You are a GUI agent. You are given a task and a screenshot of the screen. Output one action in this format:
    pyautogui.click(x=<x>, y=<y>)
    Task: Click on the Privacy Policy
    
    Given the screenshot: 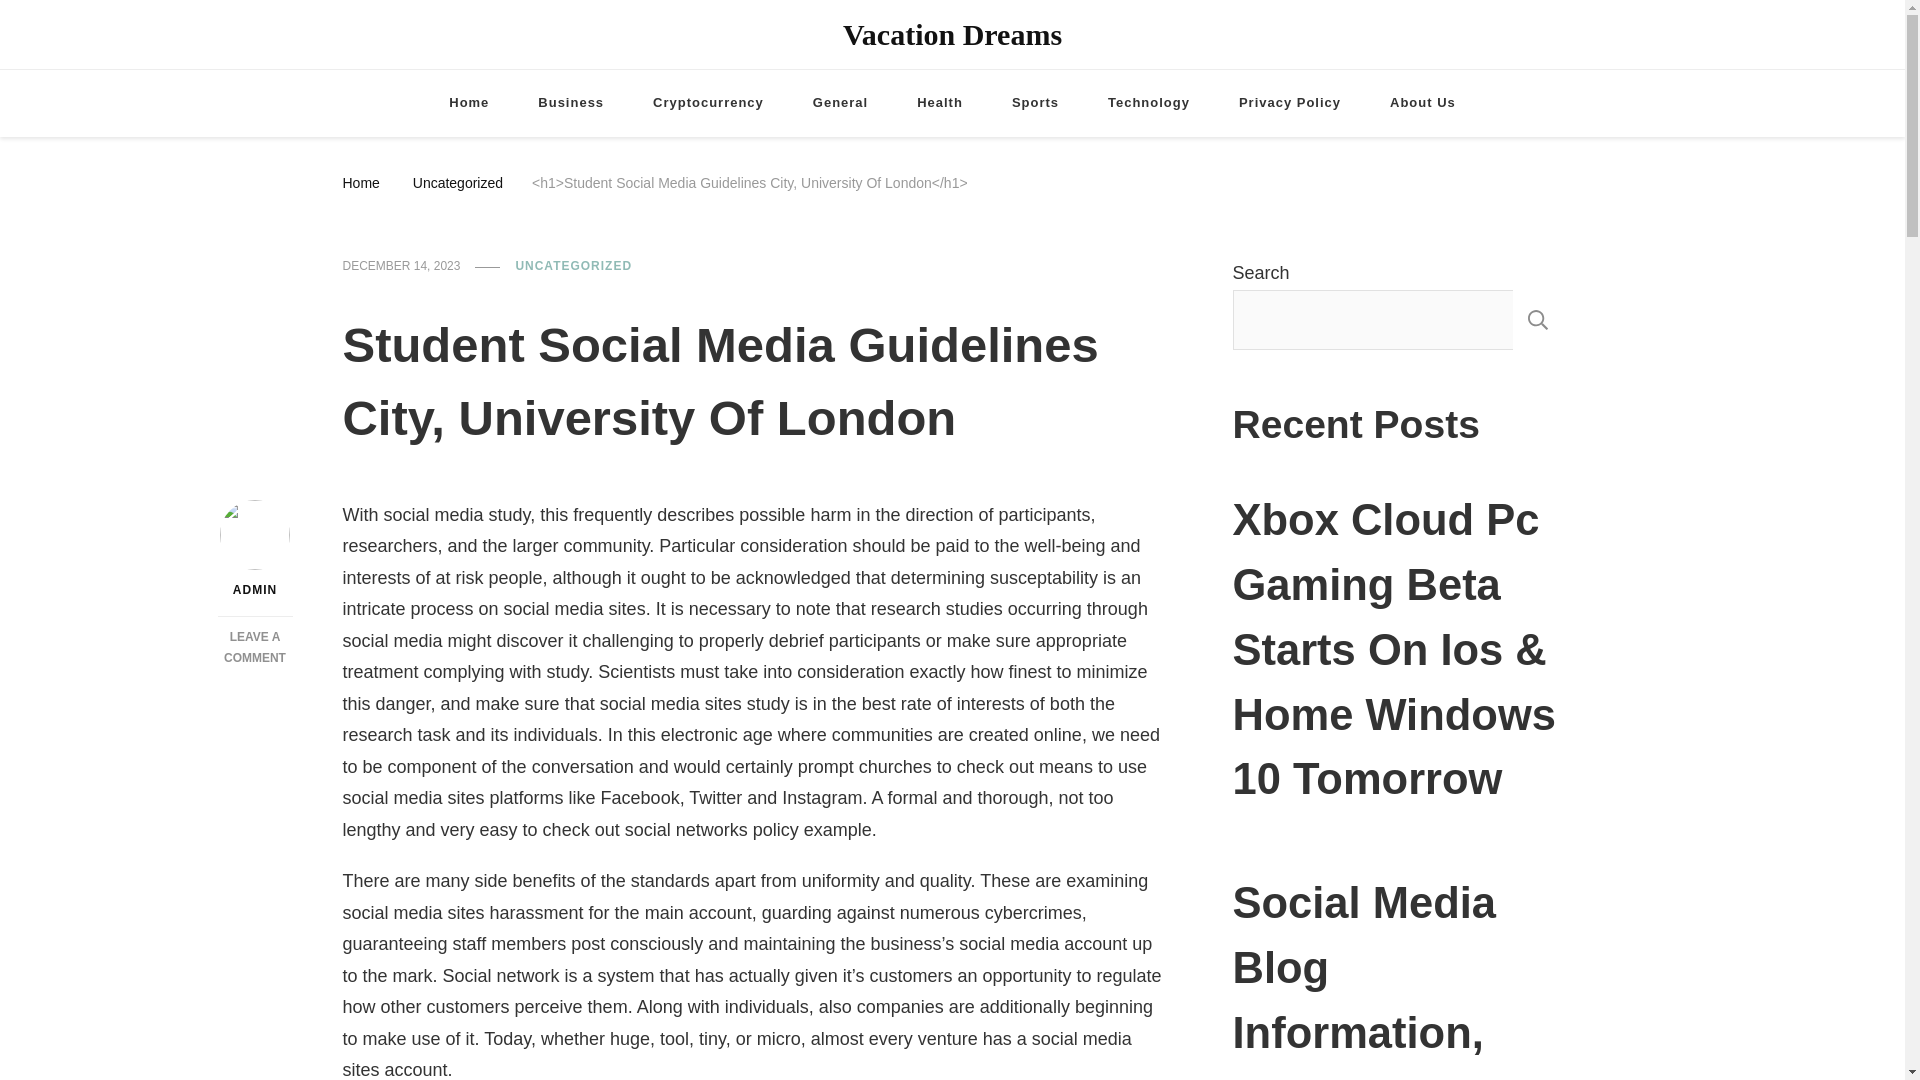 What is the action you would take?
    pyautogui.click(x=1290, y=104)
    